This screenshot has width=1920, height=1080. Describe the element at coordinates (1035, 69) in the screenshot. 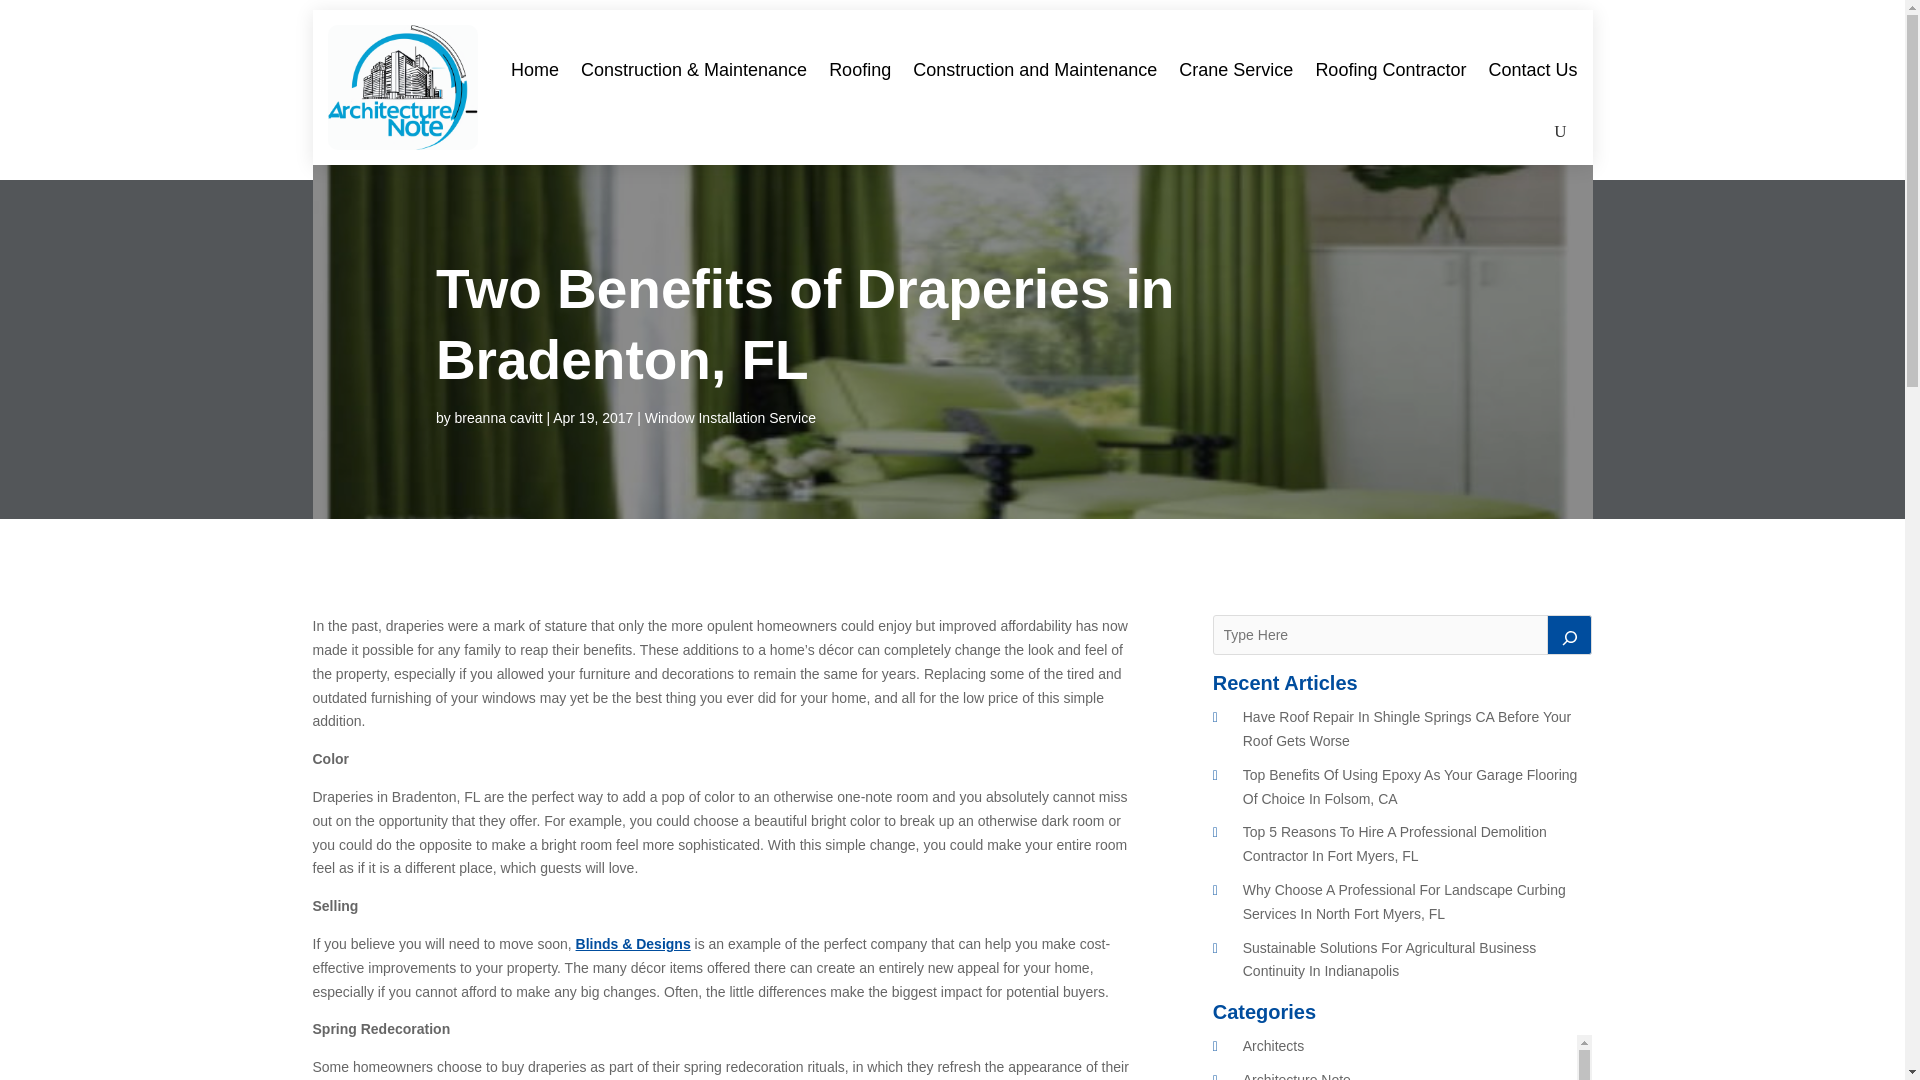

I see `Construction and Maintenance` at that location.